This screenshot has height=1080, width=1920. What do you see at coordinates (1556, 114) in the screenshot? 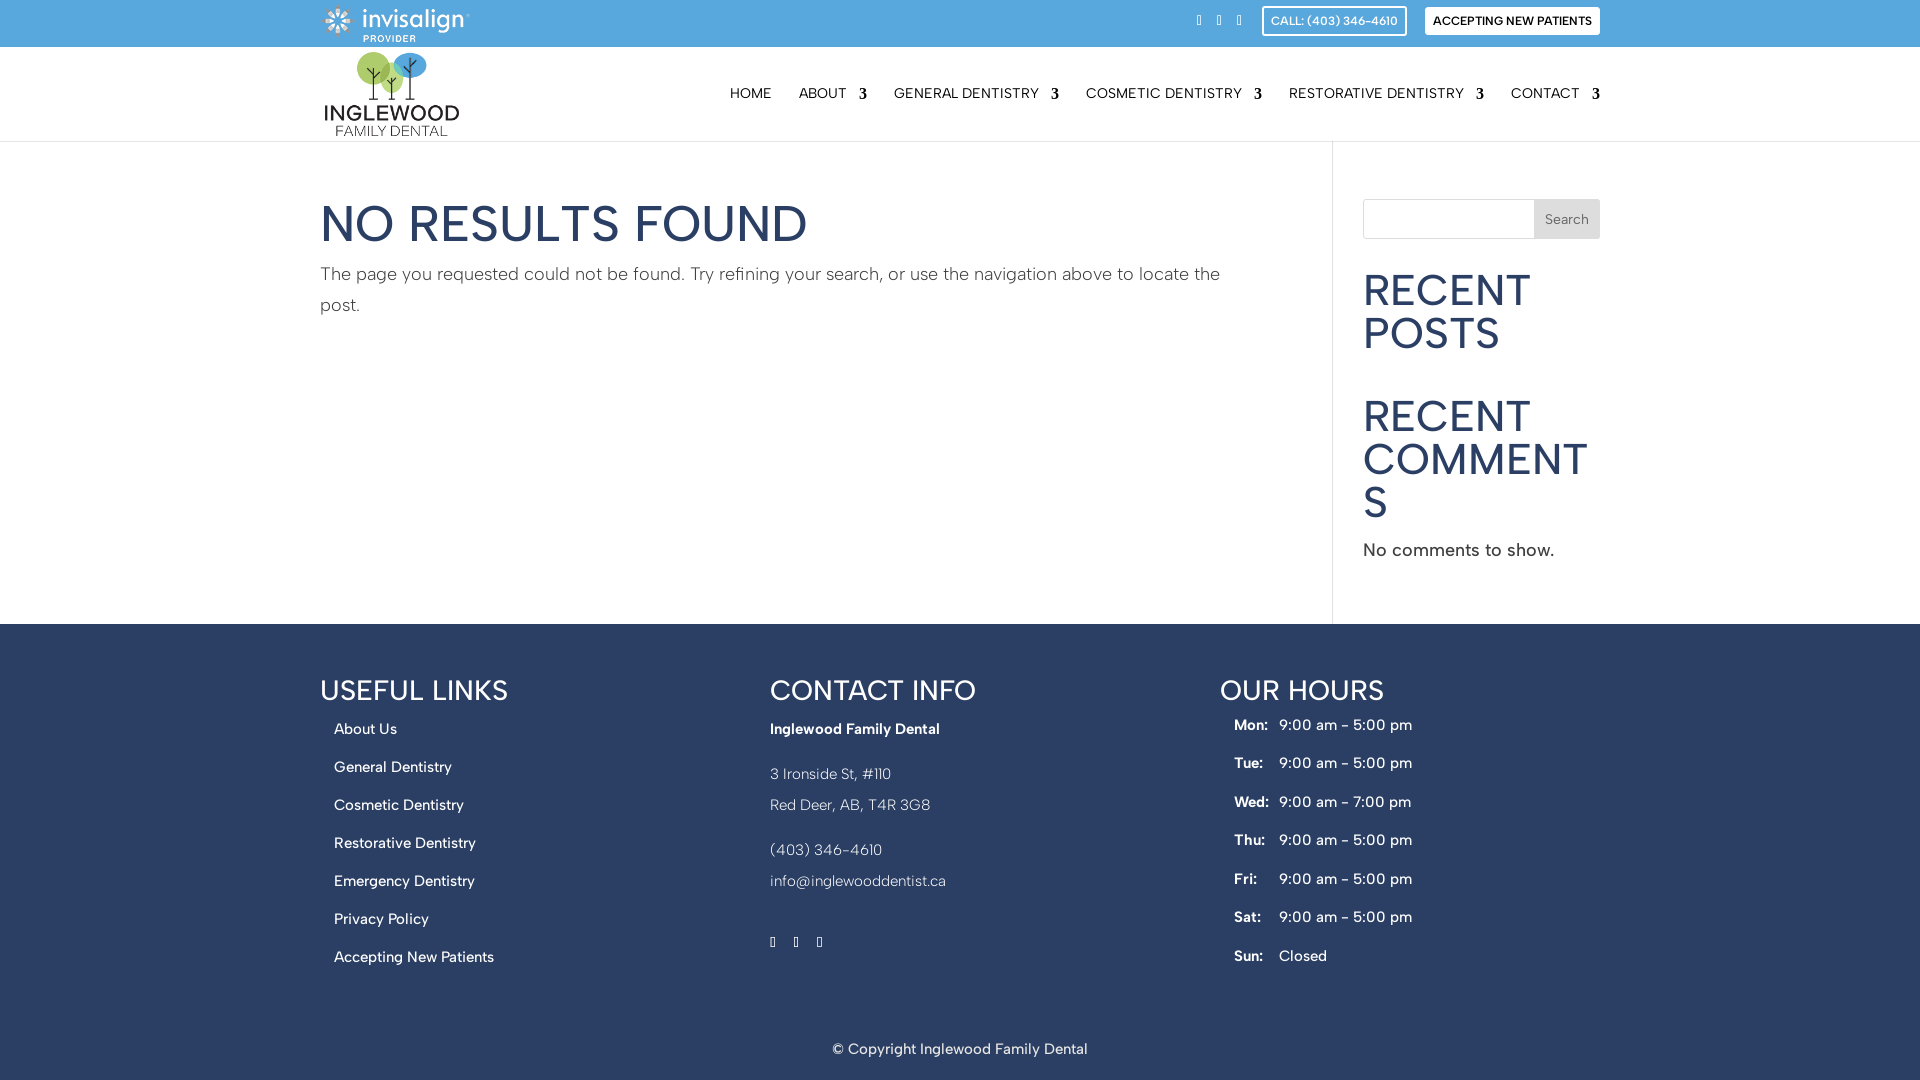
I see `CONTACT` at bounding box center [1556, 114].